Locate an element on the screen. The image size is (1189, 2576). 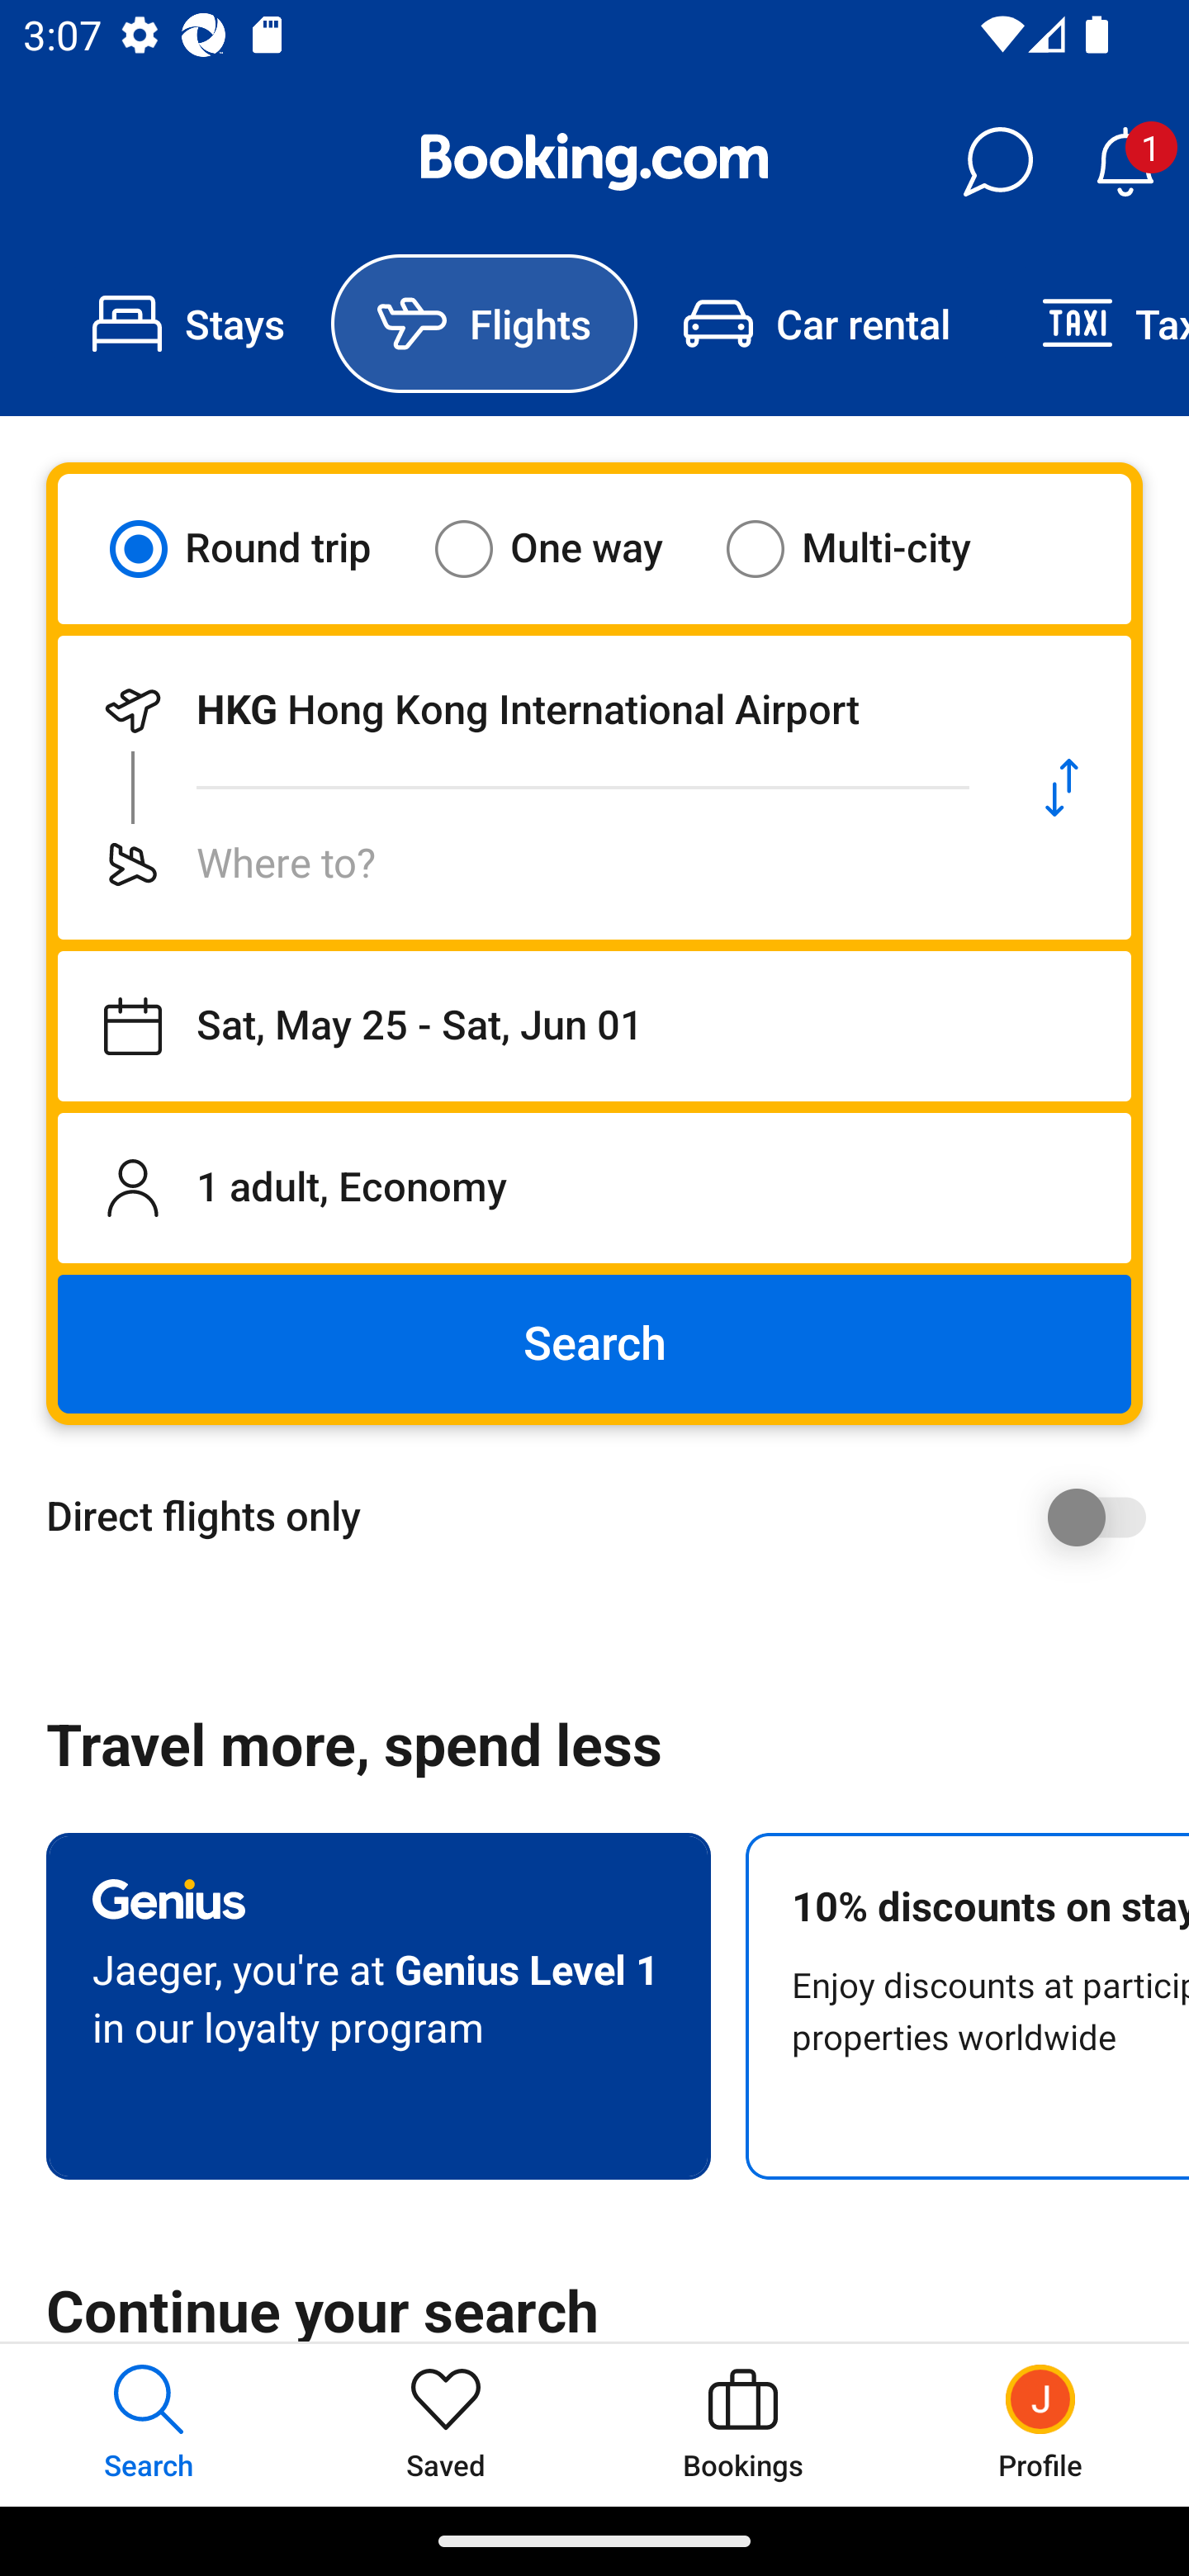
Search is located at coordinates (594, 1344).